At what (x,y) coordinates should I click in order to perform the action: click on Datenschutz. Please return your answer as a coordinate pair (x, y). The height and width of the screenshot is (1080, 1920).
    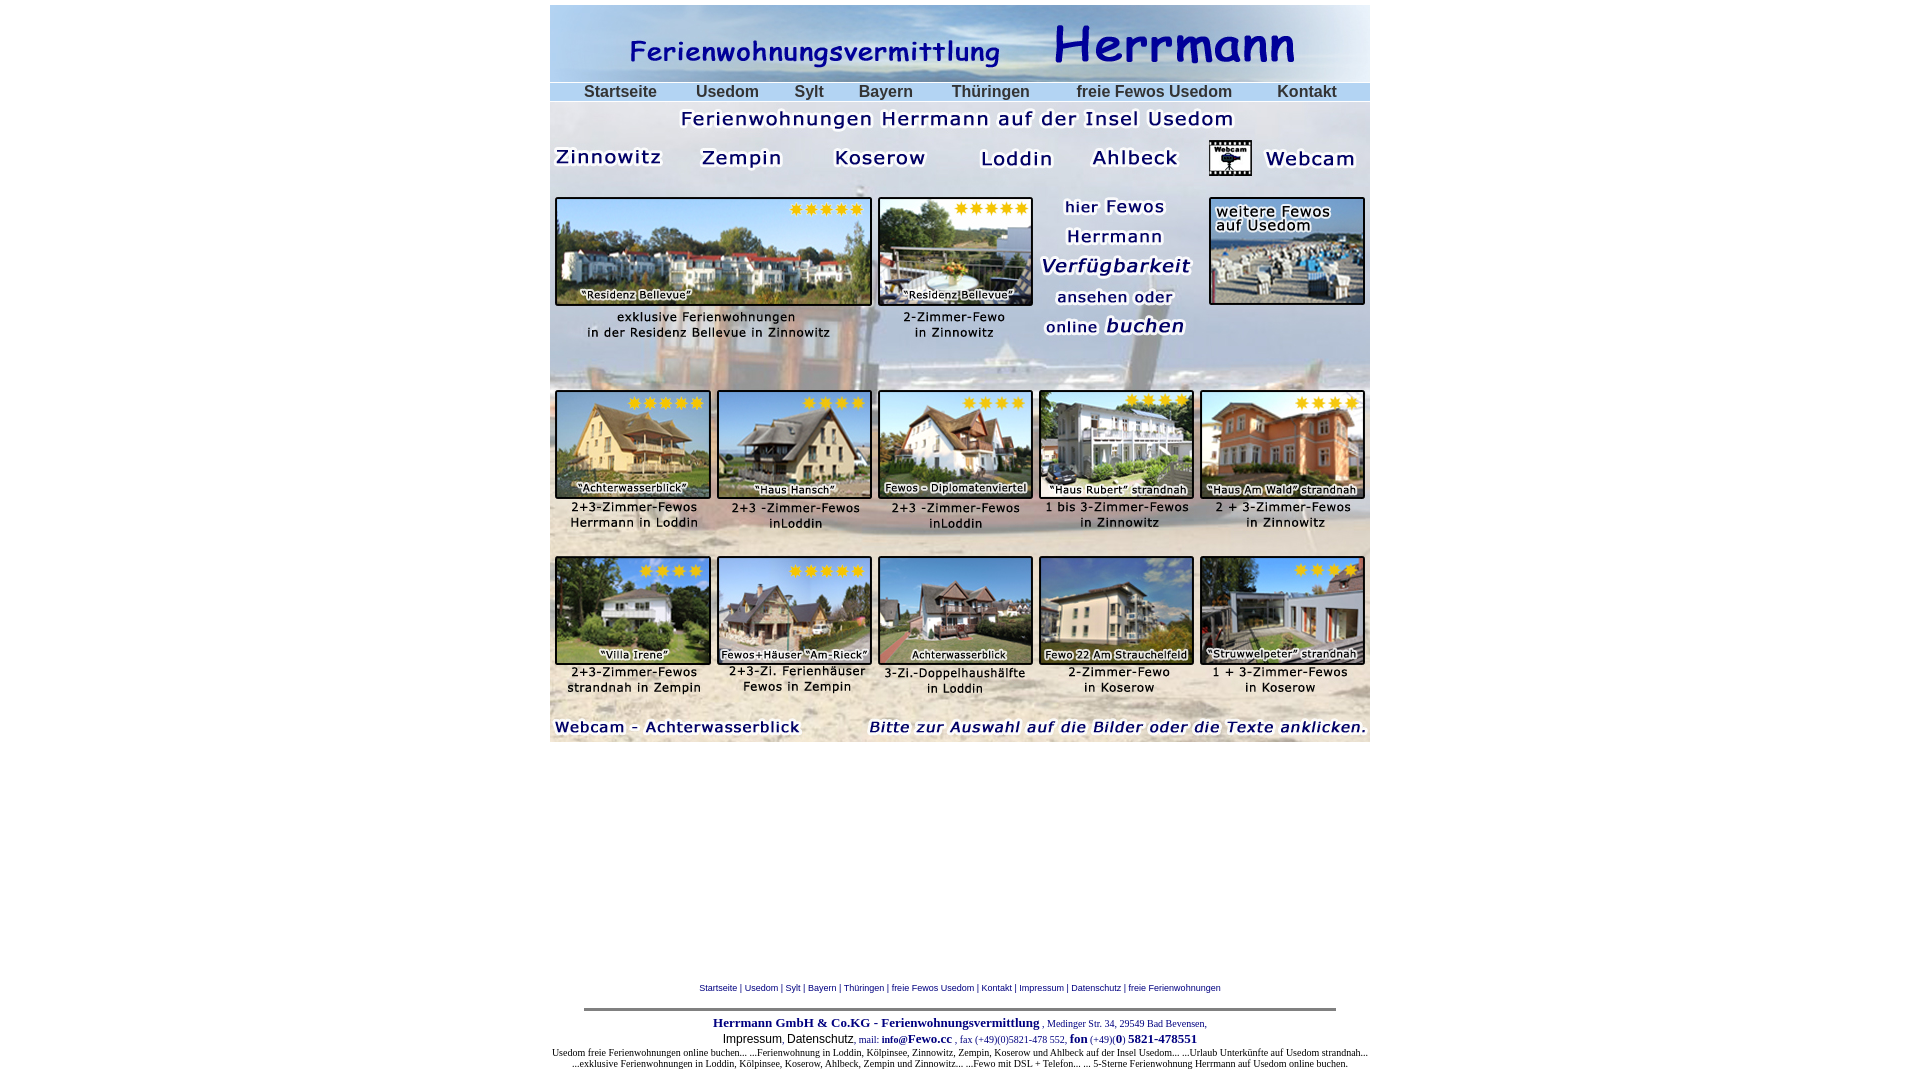
    Looking at the image, I should click on (820, 1039).